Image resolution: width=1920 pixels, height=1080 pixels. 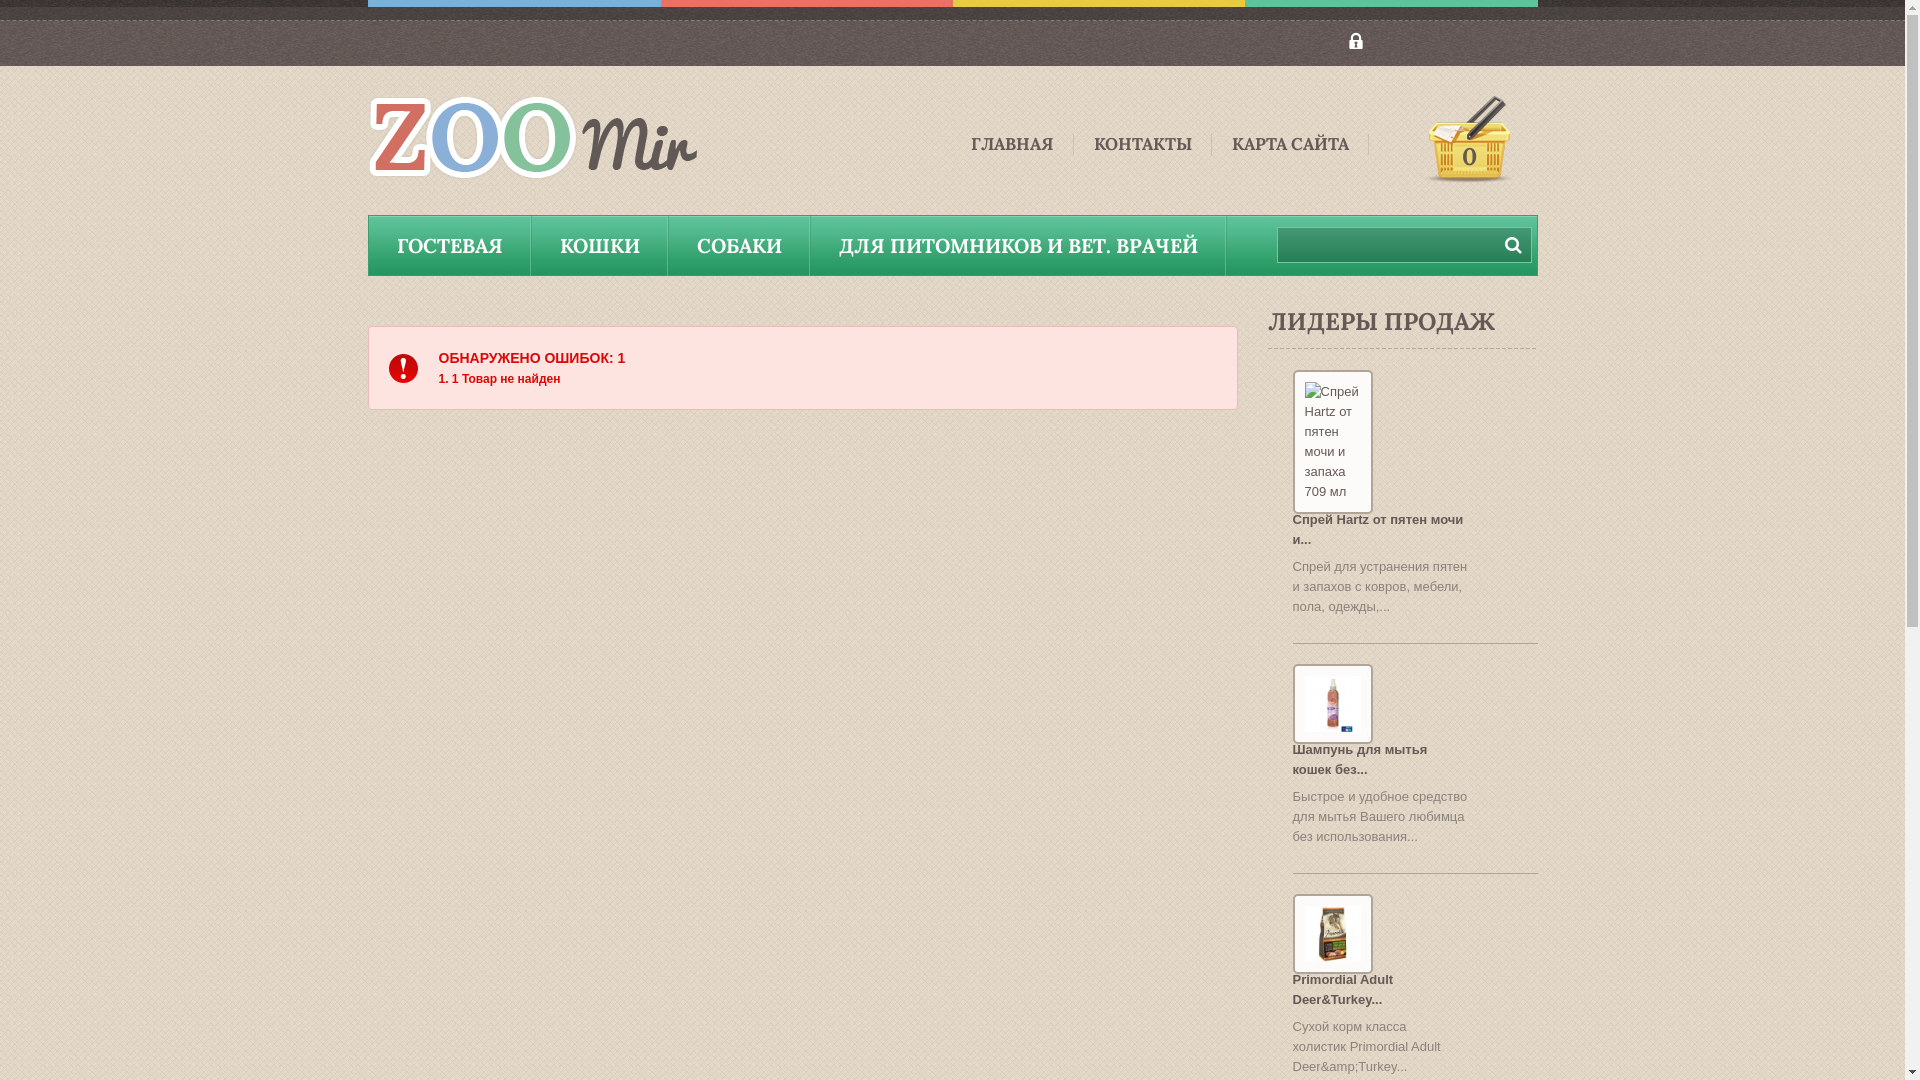 I want to click on Zoomir, so click(x=543, y=140).